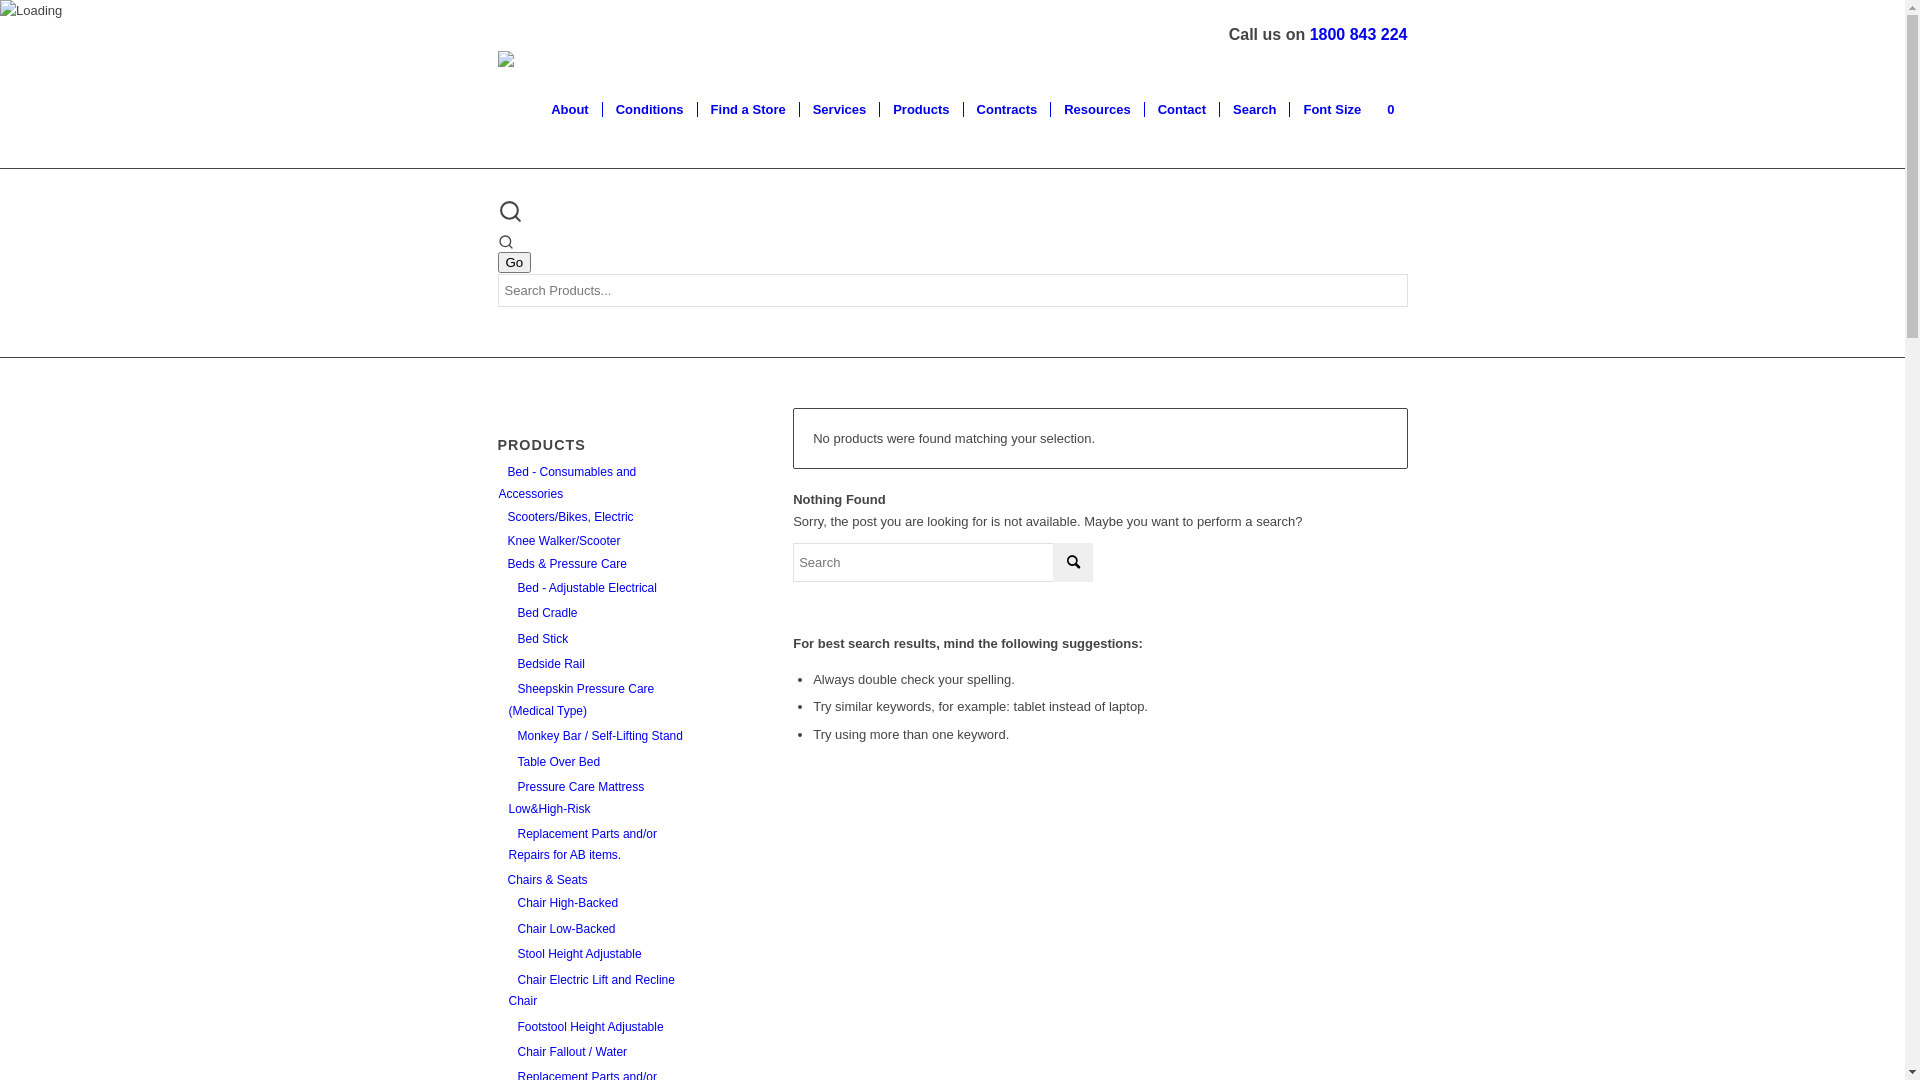 Image resolution: width=1920 pixels, height=1080 pixels. What do you see at coordinates (1007, 110) in the screenshot?
I see `Contracts` at bounding box center [1007, 110].